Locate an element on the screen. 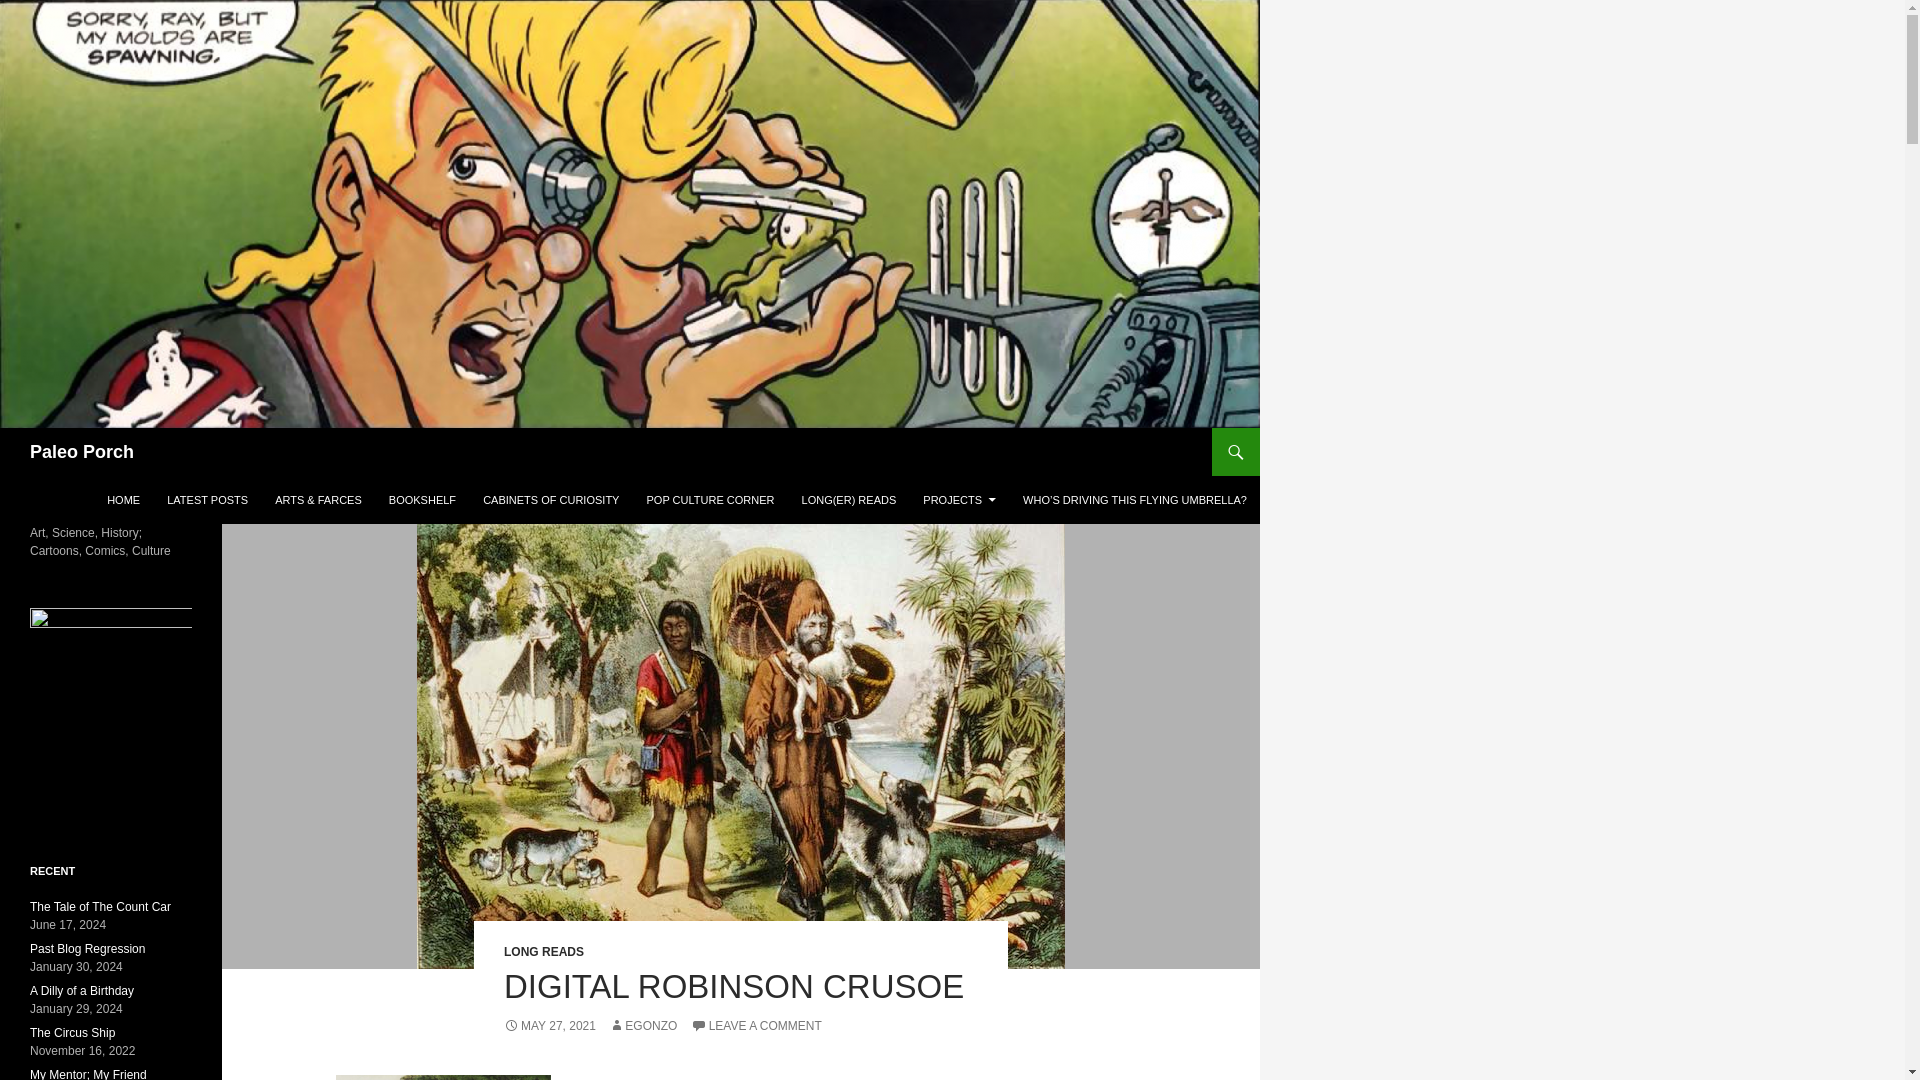 The image size is (1920, 1080). My Mentor; My Friend is located at coordinates (88, 1074).